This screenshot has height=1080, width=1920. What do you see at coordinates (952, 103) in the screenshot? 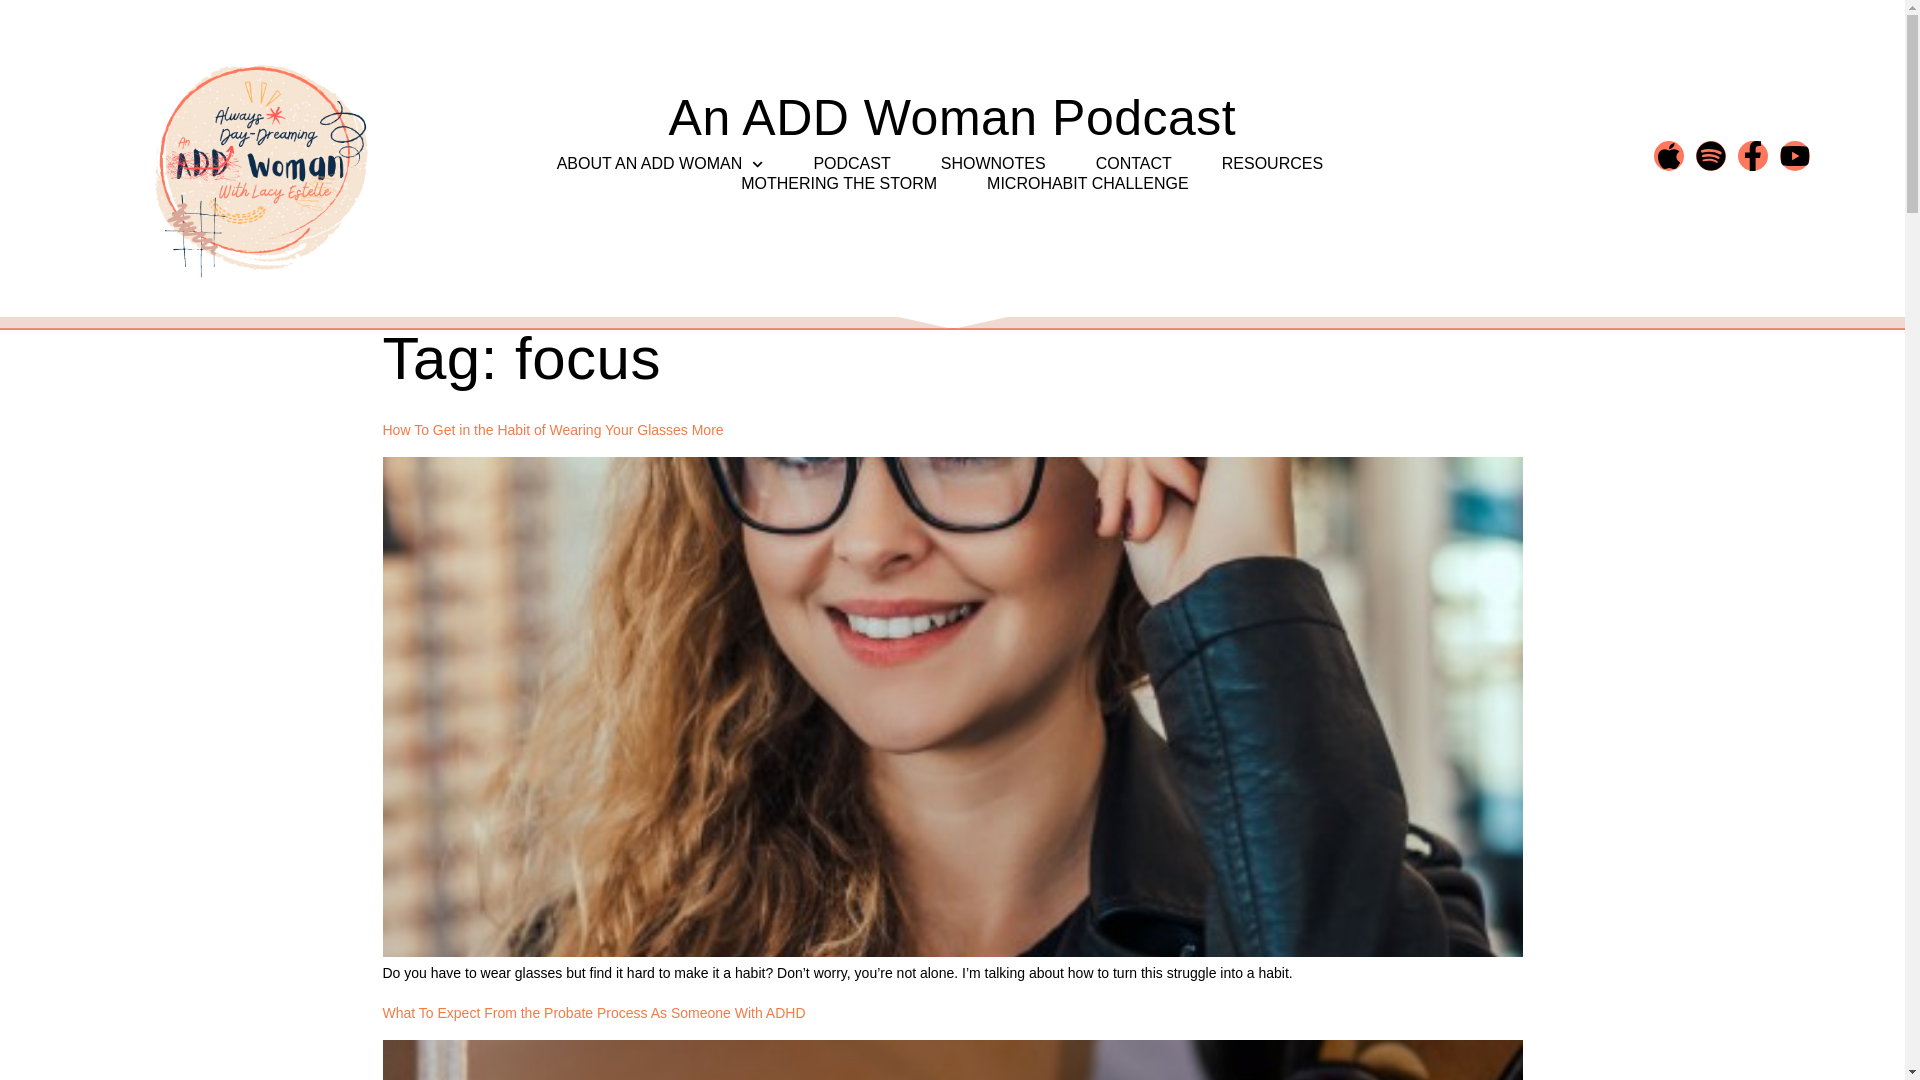
I see `An ADD Woman Podcast` at bounding box center [952, 103].